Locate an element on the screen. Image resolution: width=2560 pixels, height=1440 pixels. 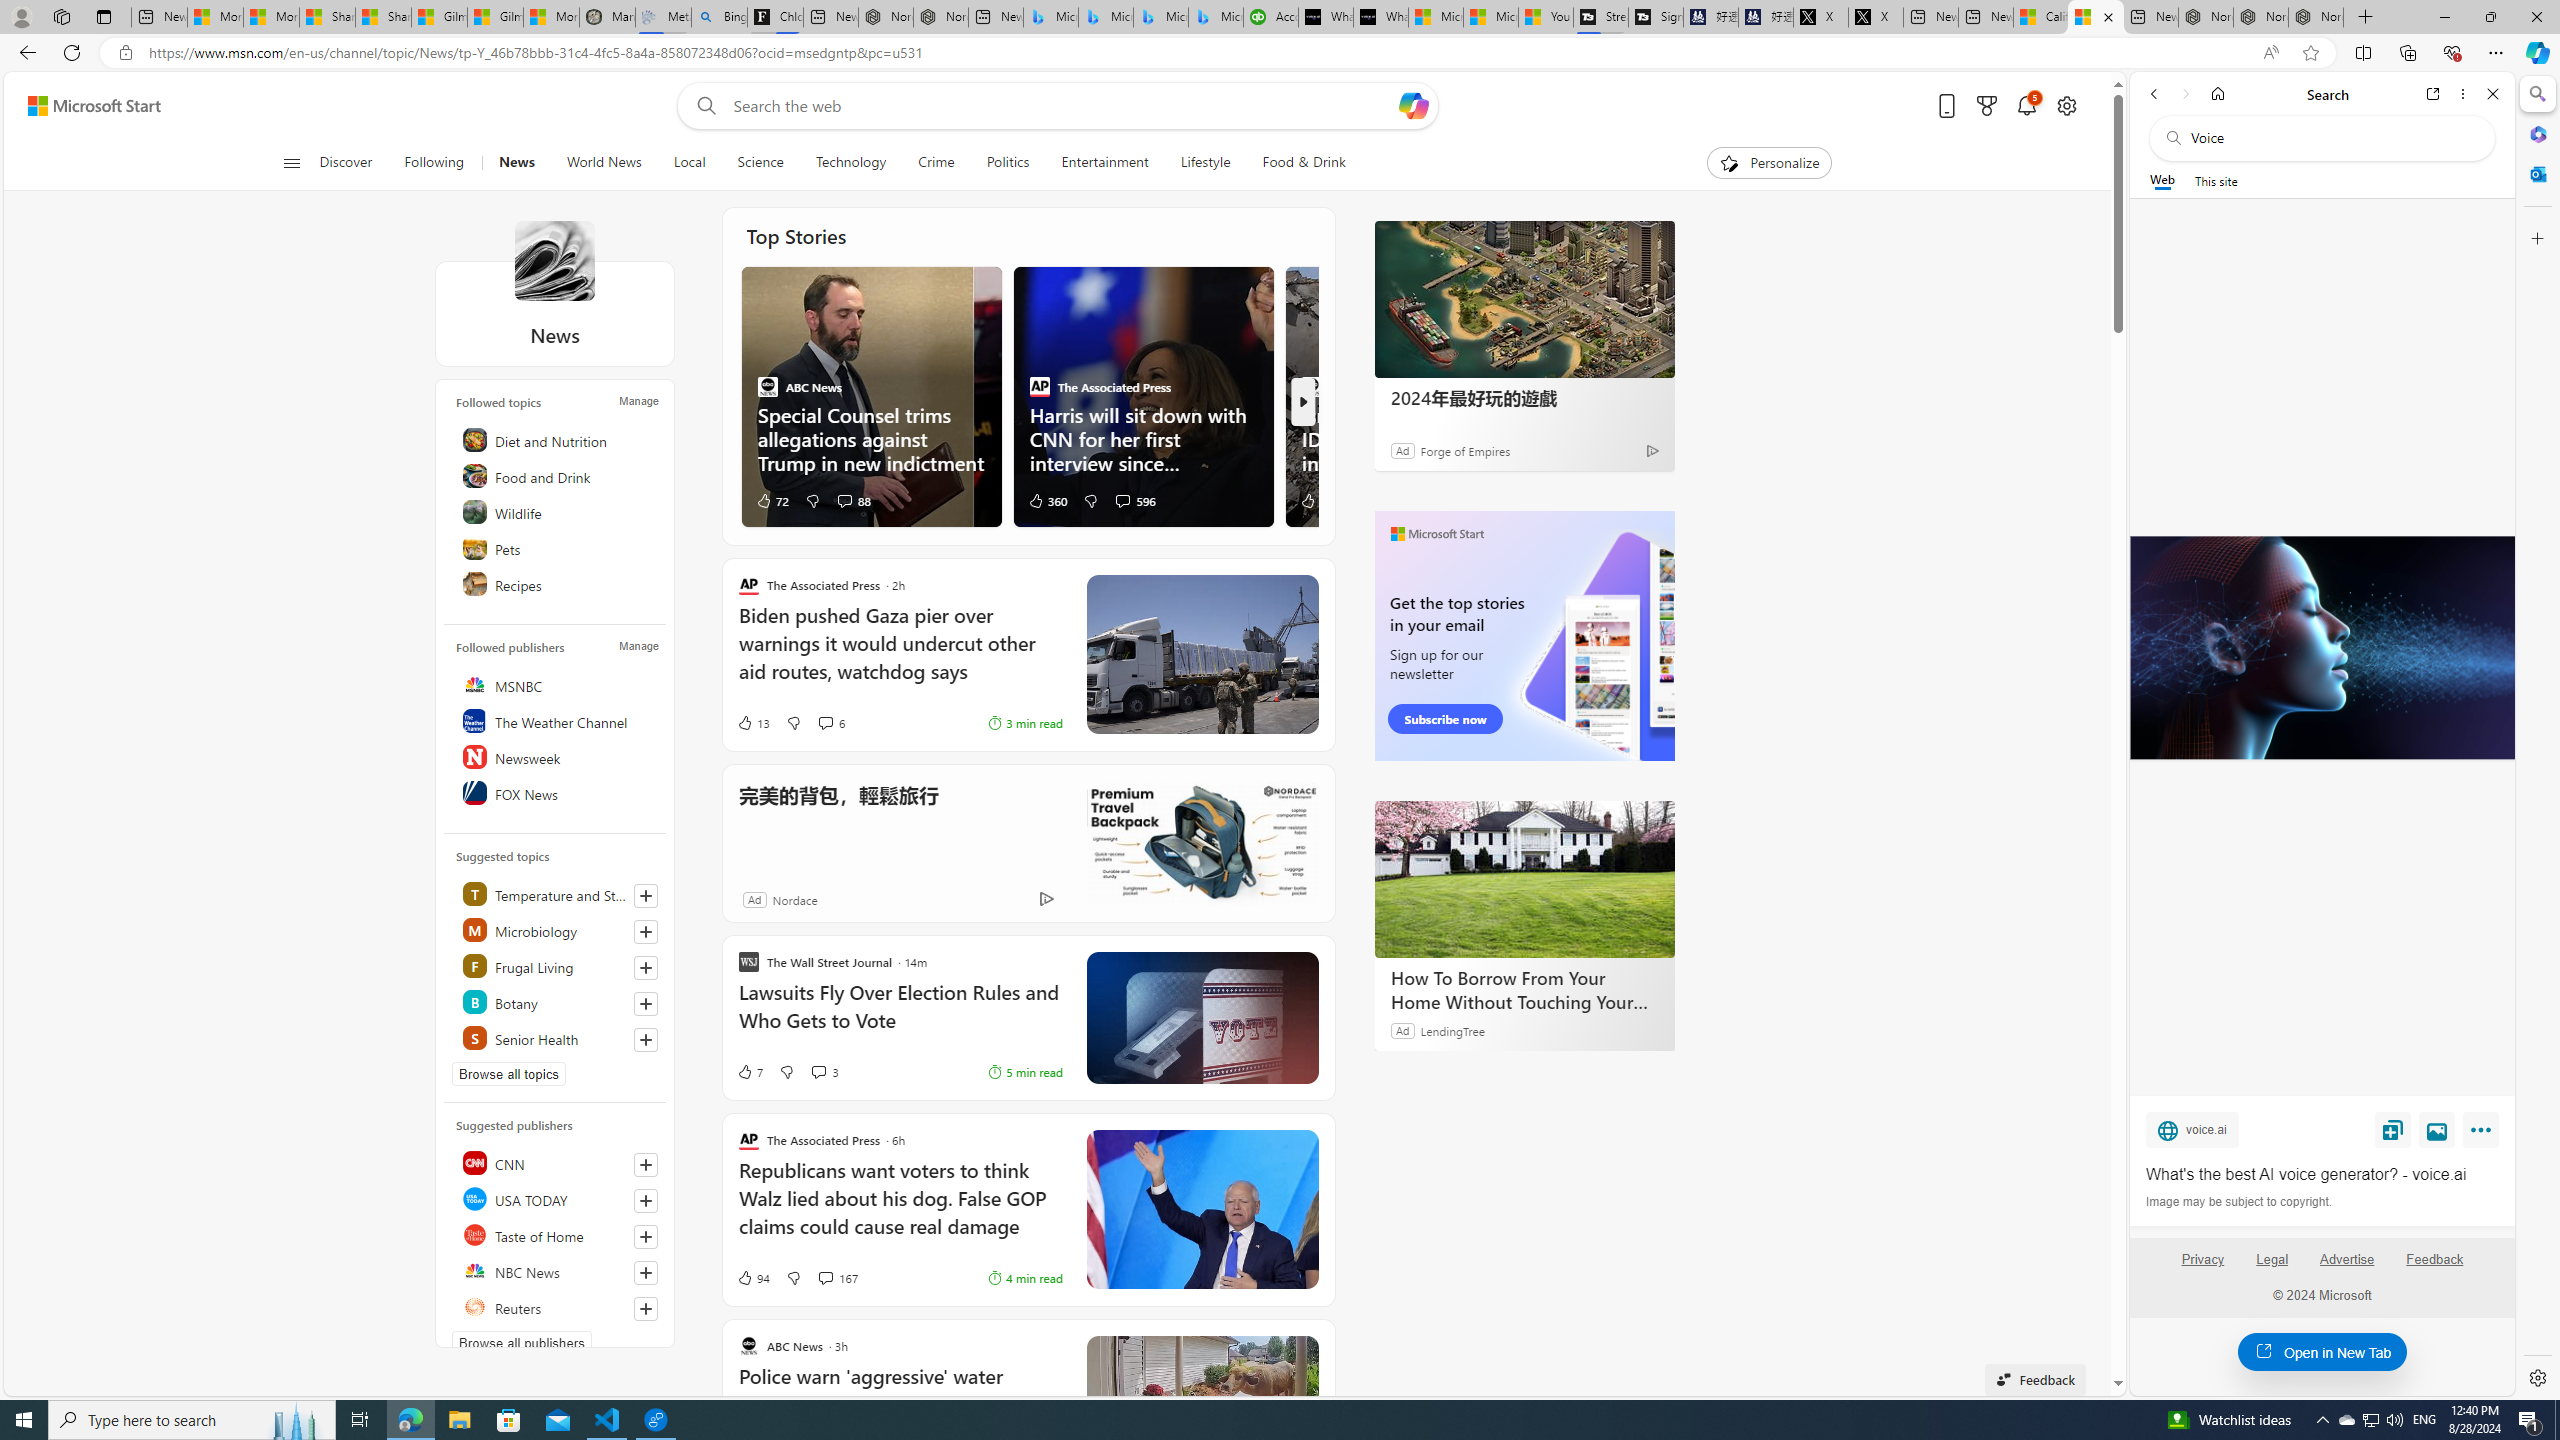
Science is located at coordinates (760, 163).